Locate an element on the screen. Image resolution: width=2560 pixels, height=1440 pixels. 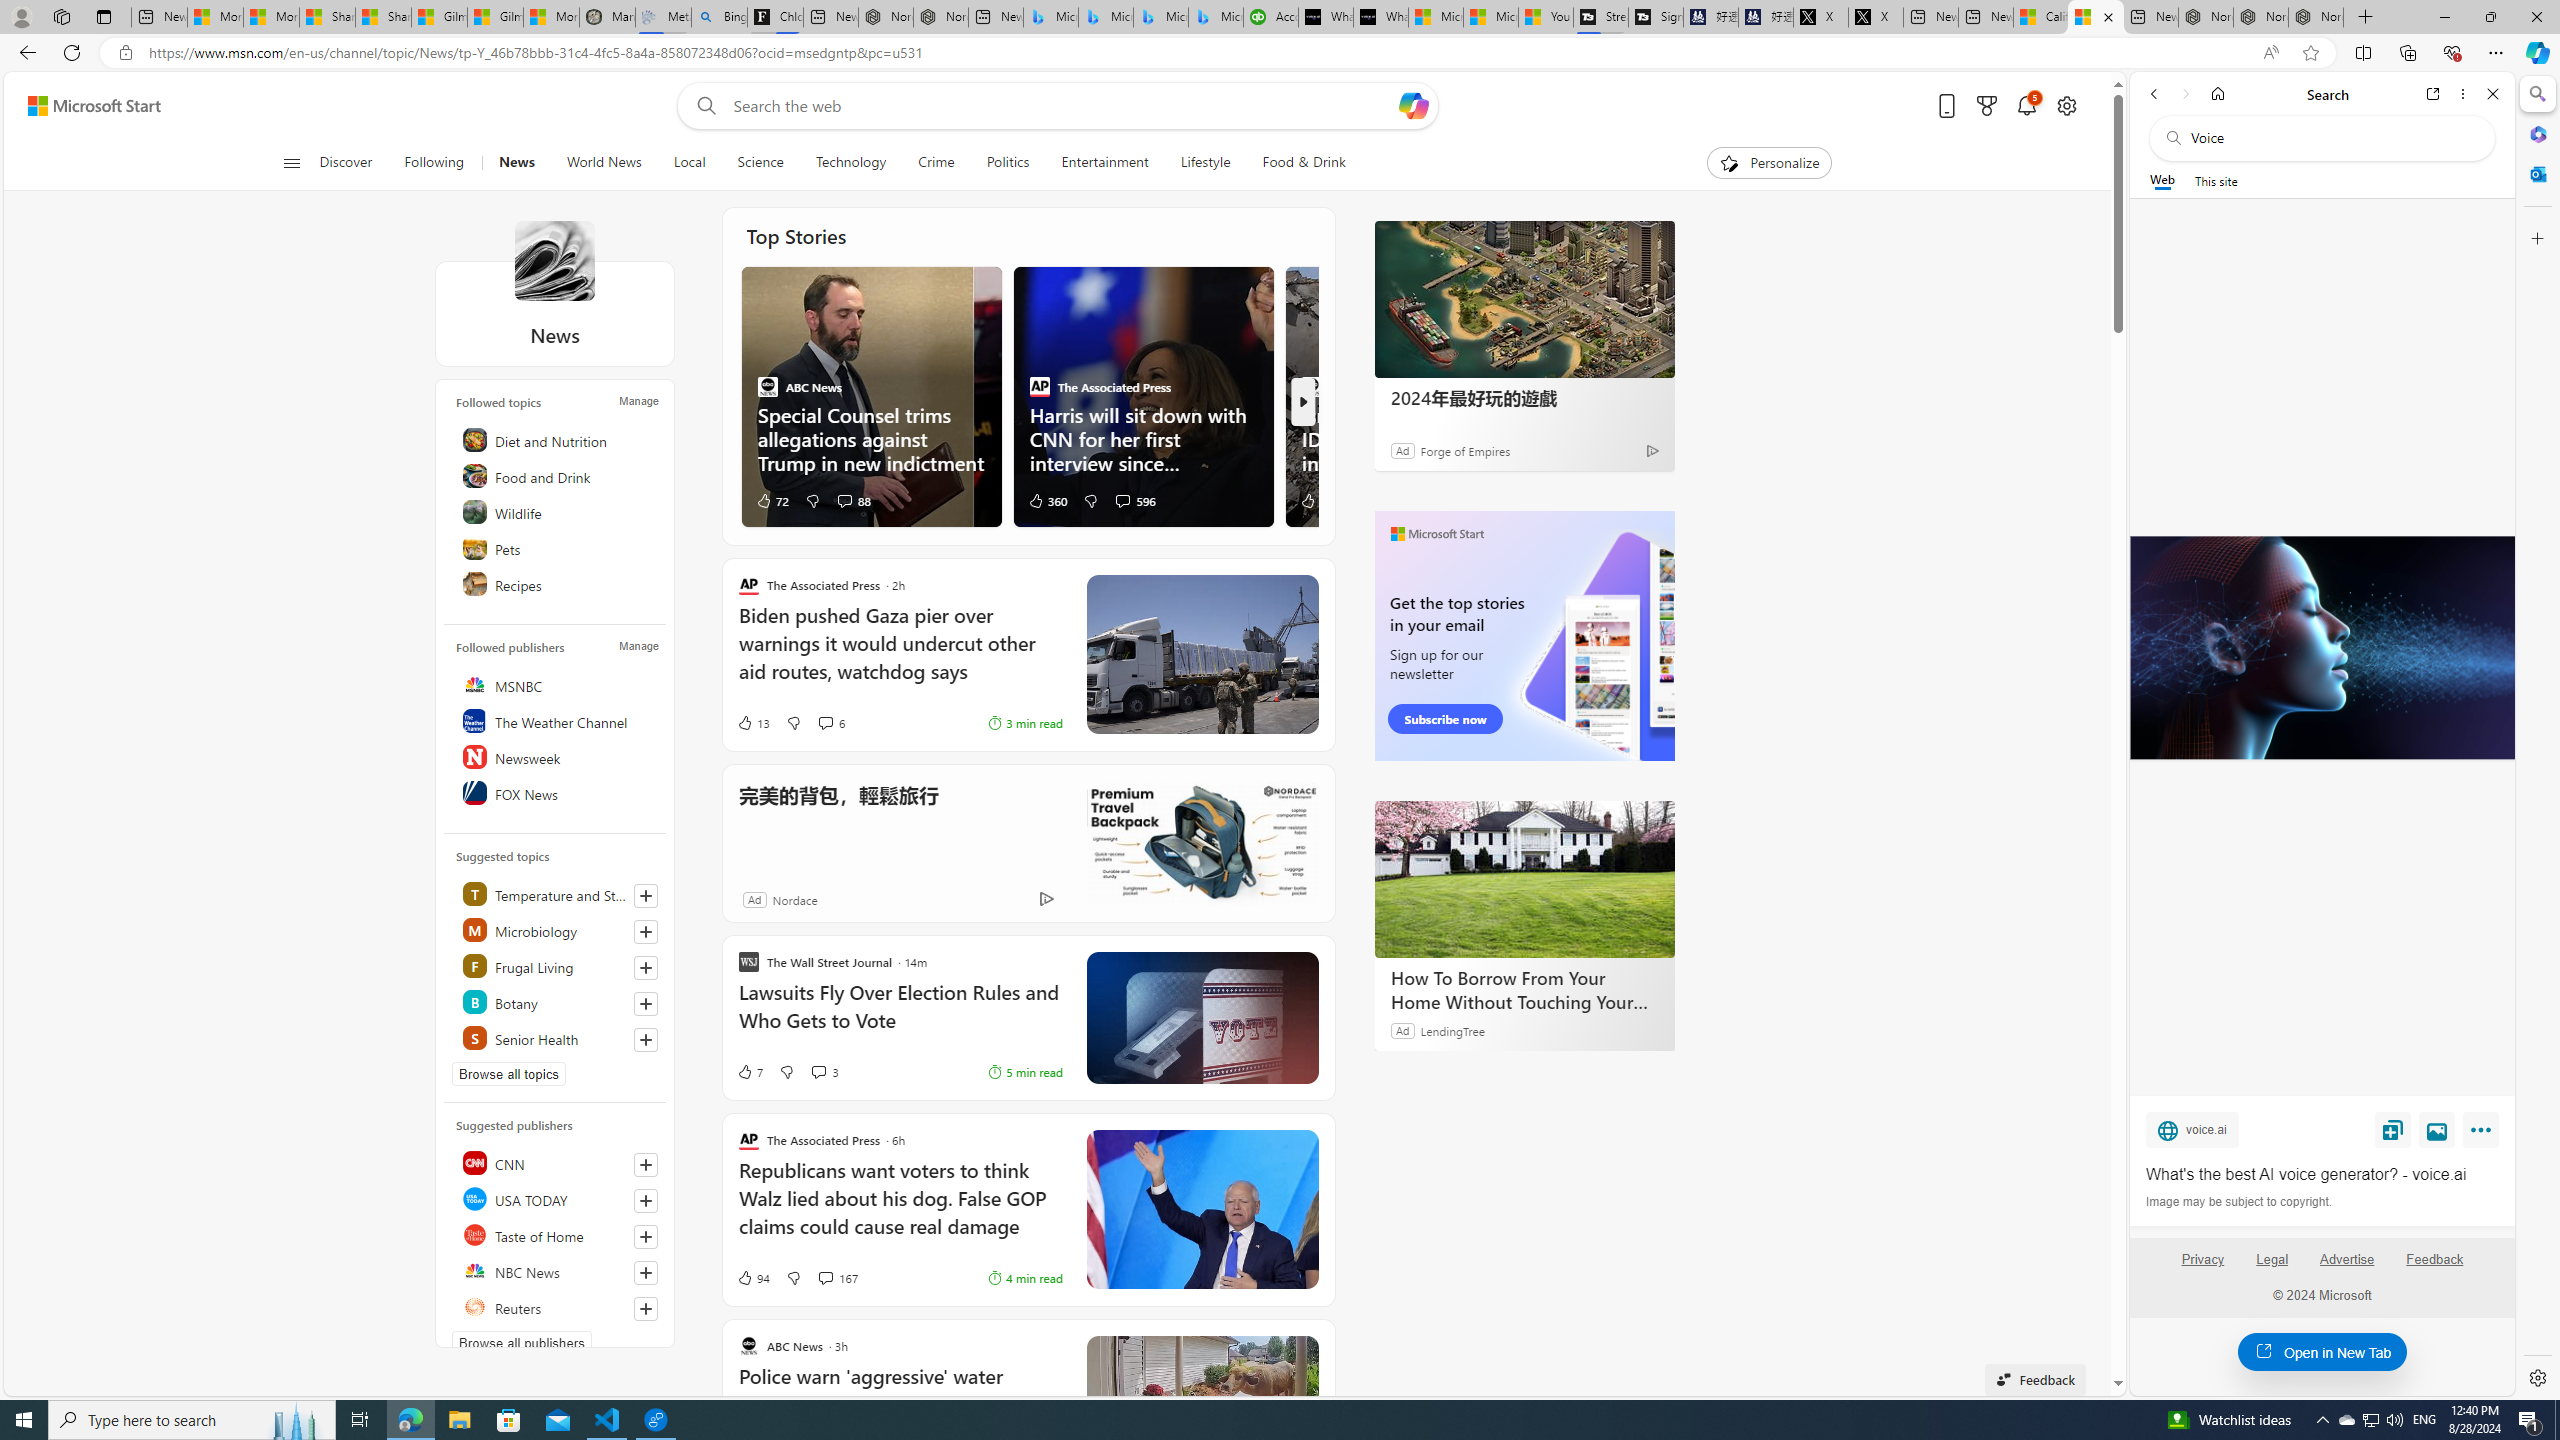
Science is located at coordinates (760, 163).